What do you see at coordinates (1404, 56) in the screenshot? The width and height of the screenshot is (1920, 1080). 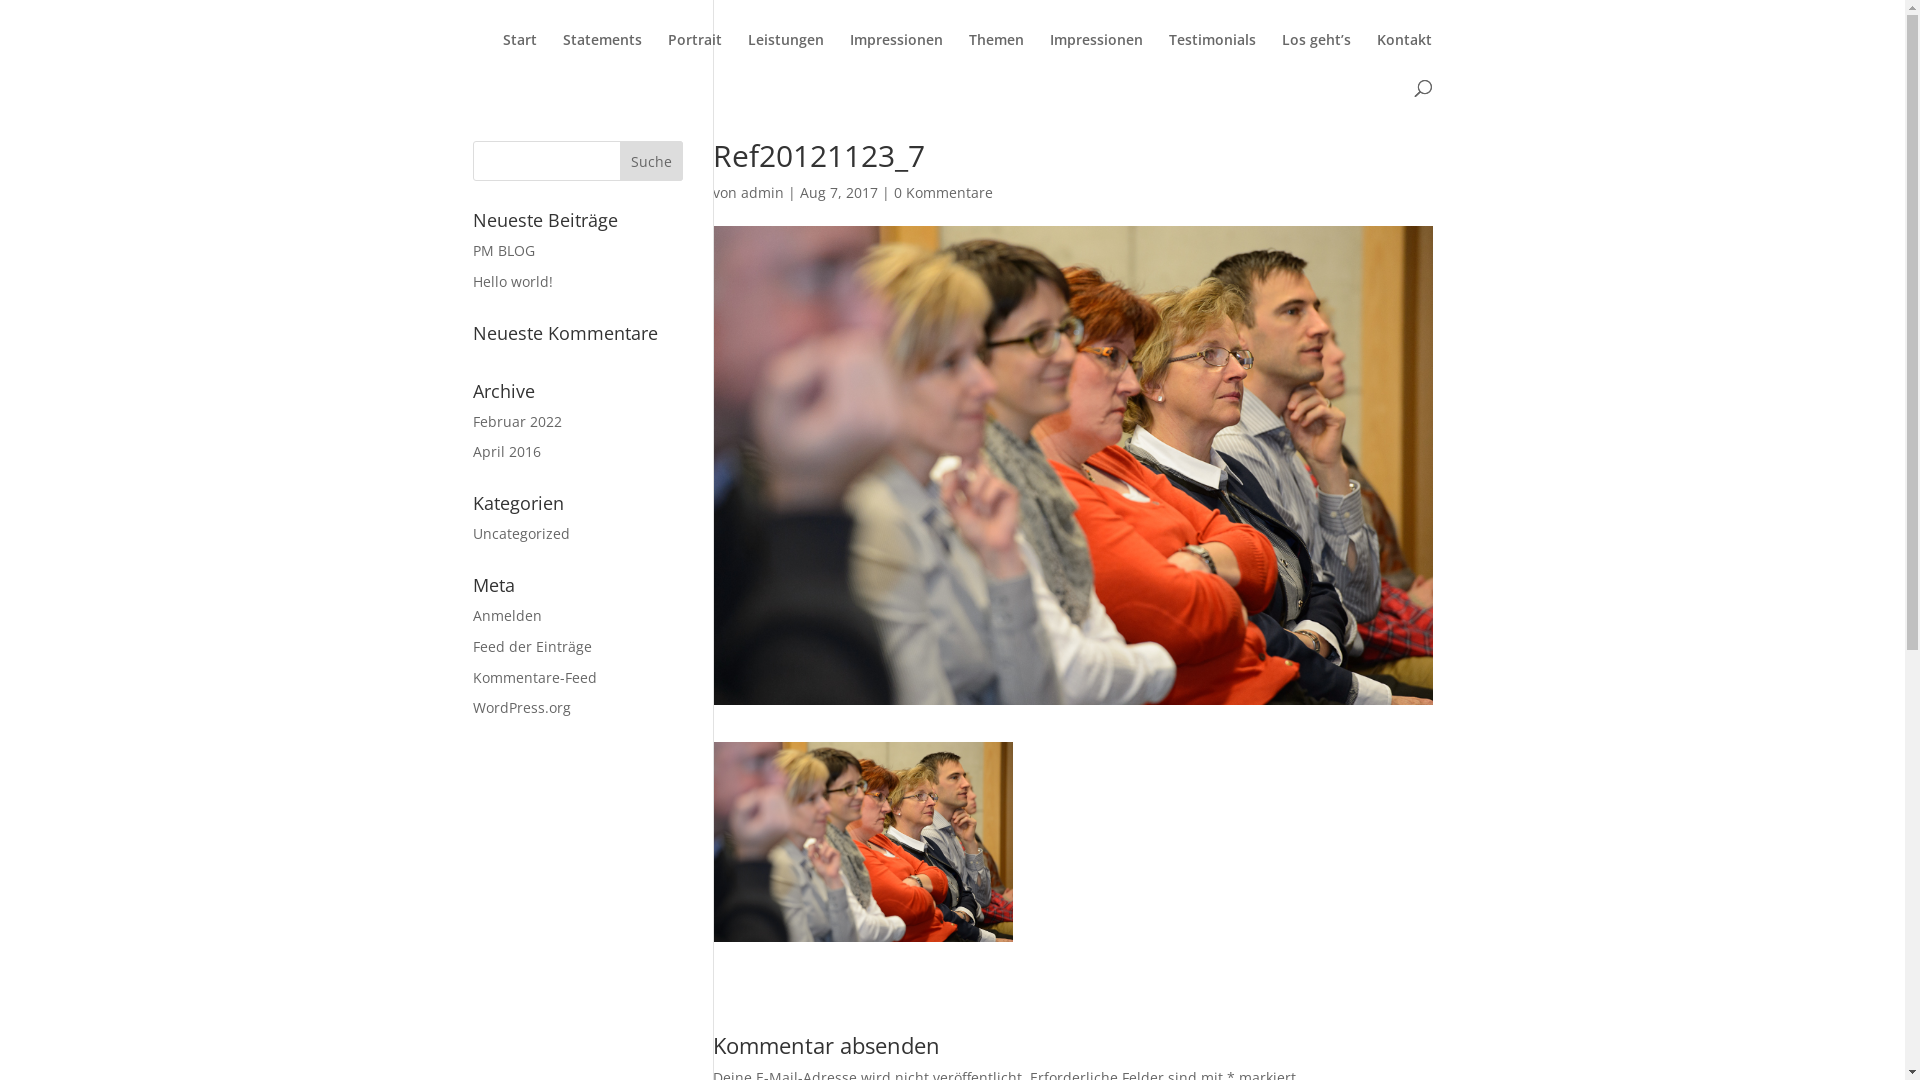 I see `Kontakt` at bounding box center [1404, 56].